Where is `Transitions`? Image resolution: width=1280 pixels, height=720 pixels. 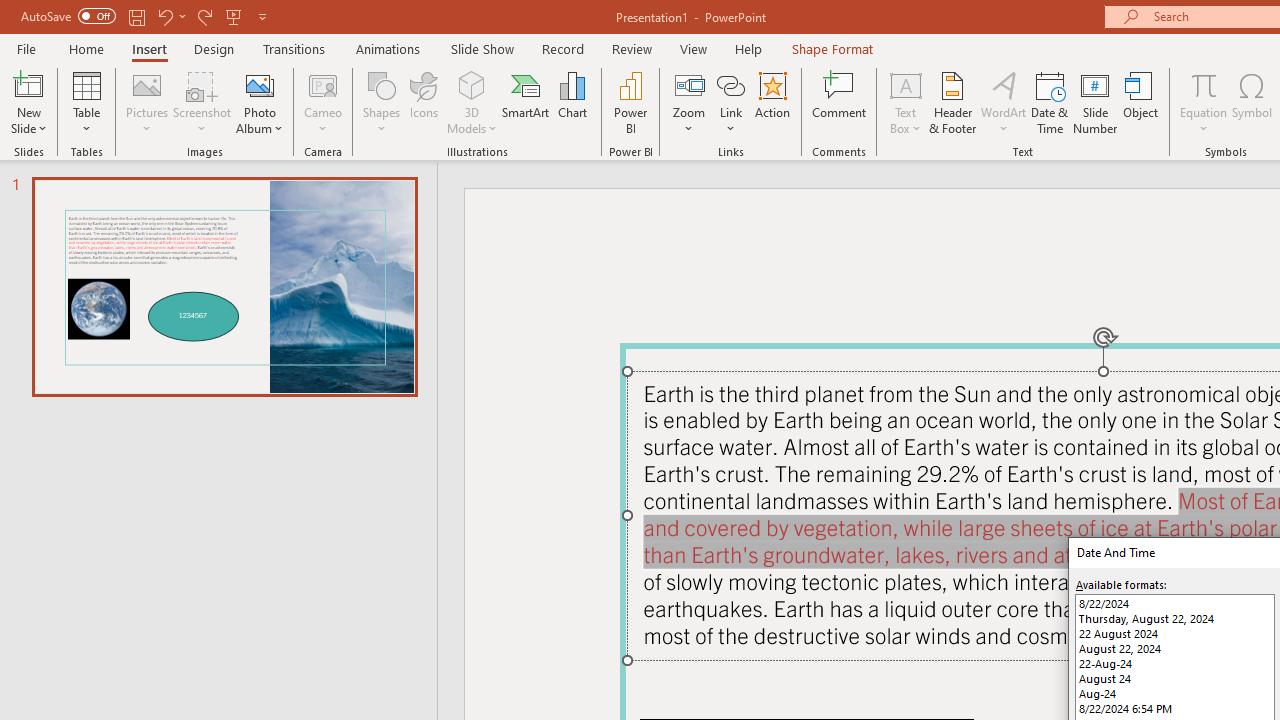
Transitions is located at coordinates (294, 48).